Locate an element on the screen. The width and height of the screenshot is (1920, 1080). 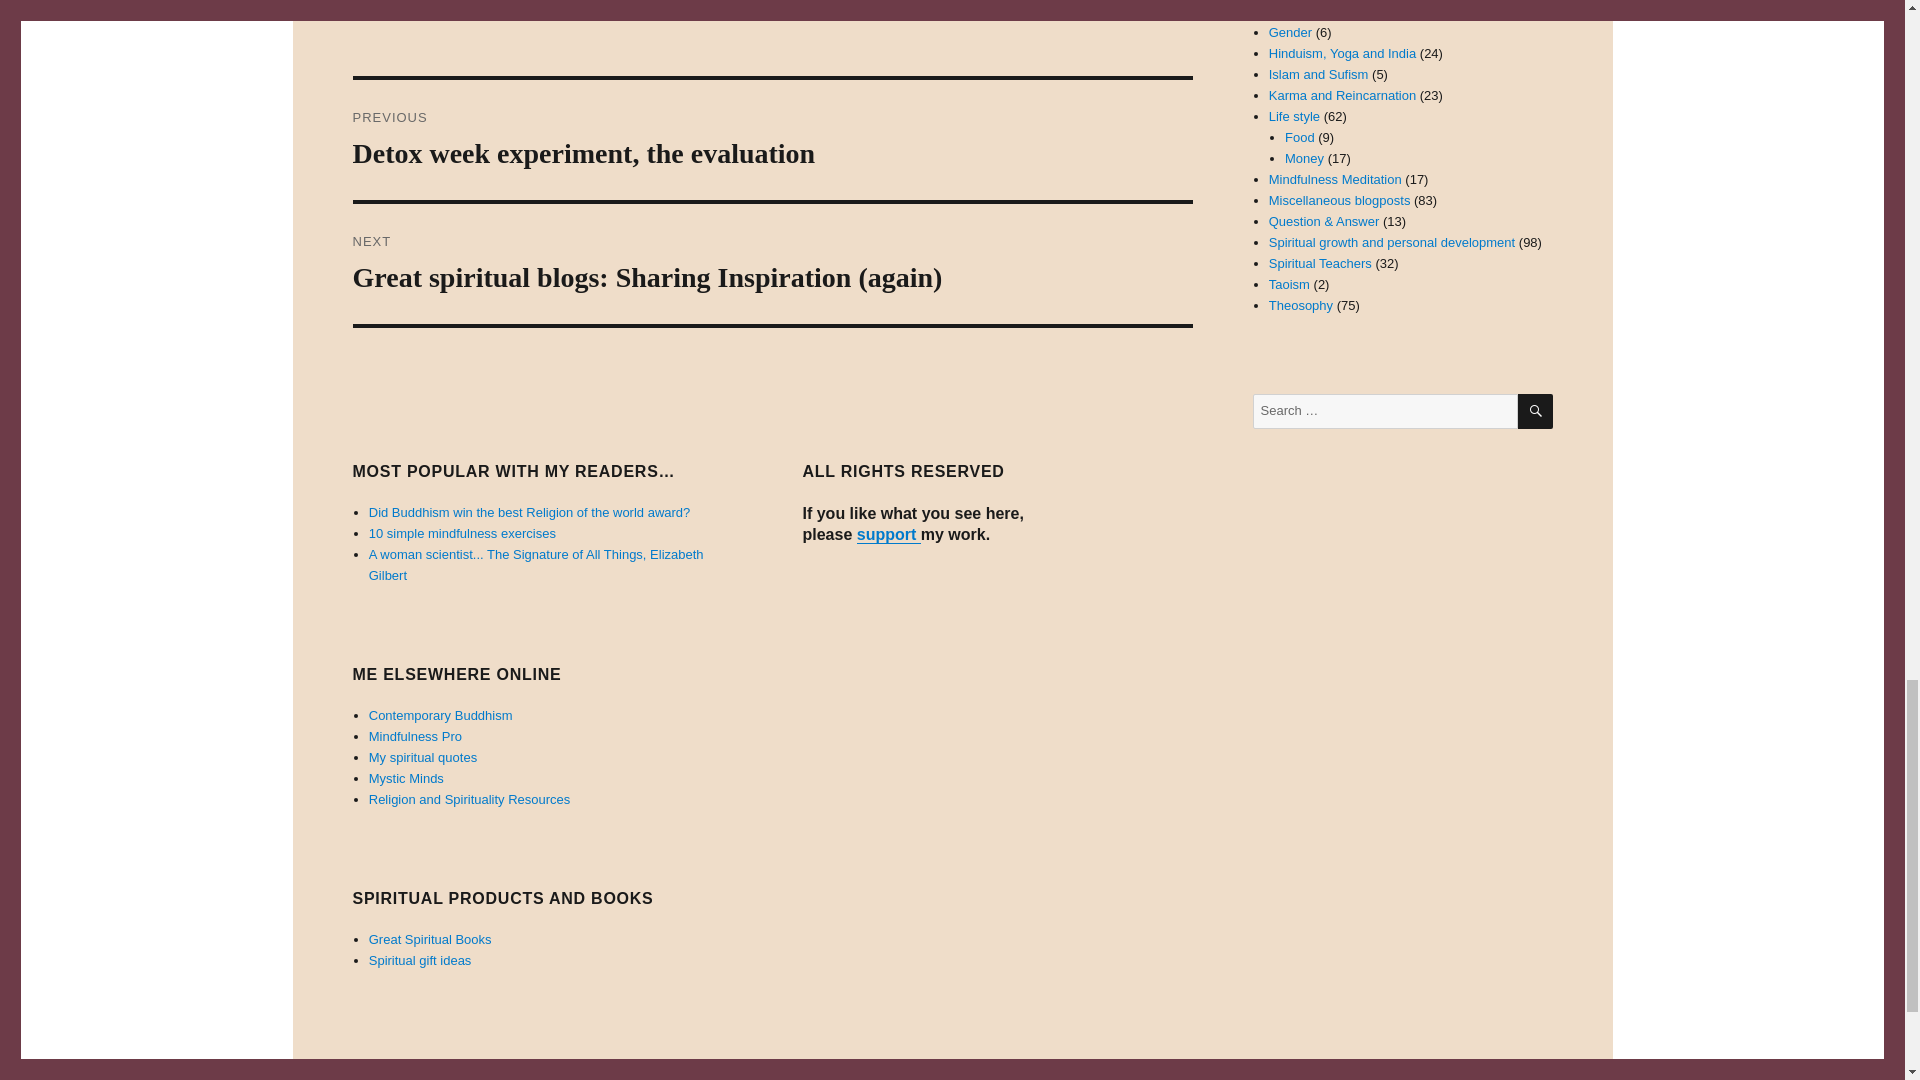
10 simple mindfulness exercises is located at coordinates (462, 533).